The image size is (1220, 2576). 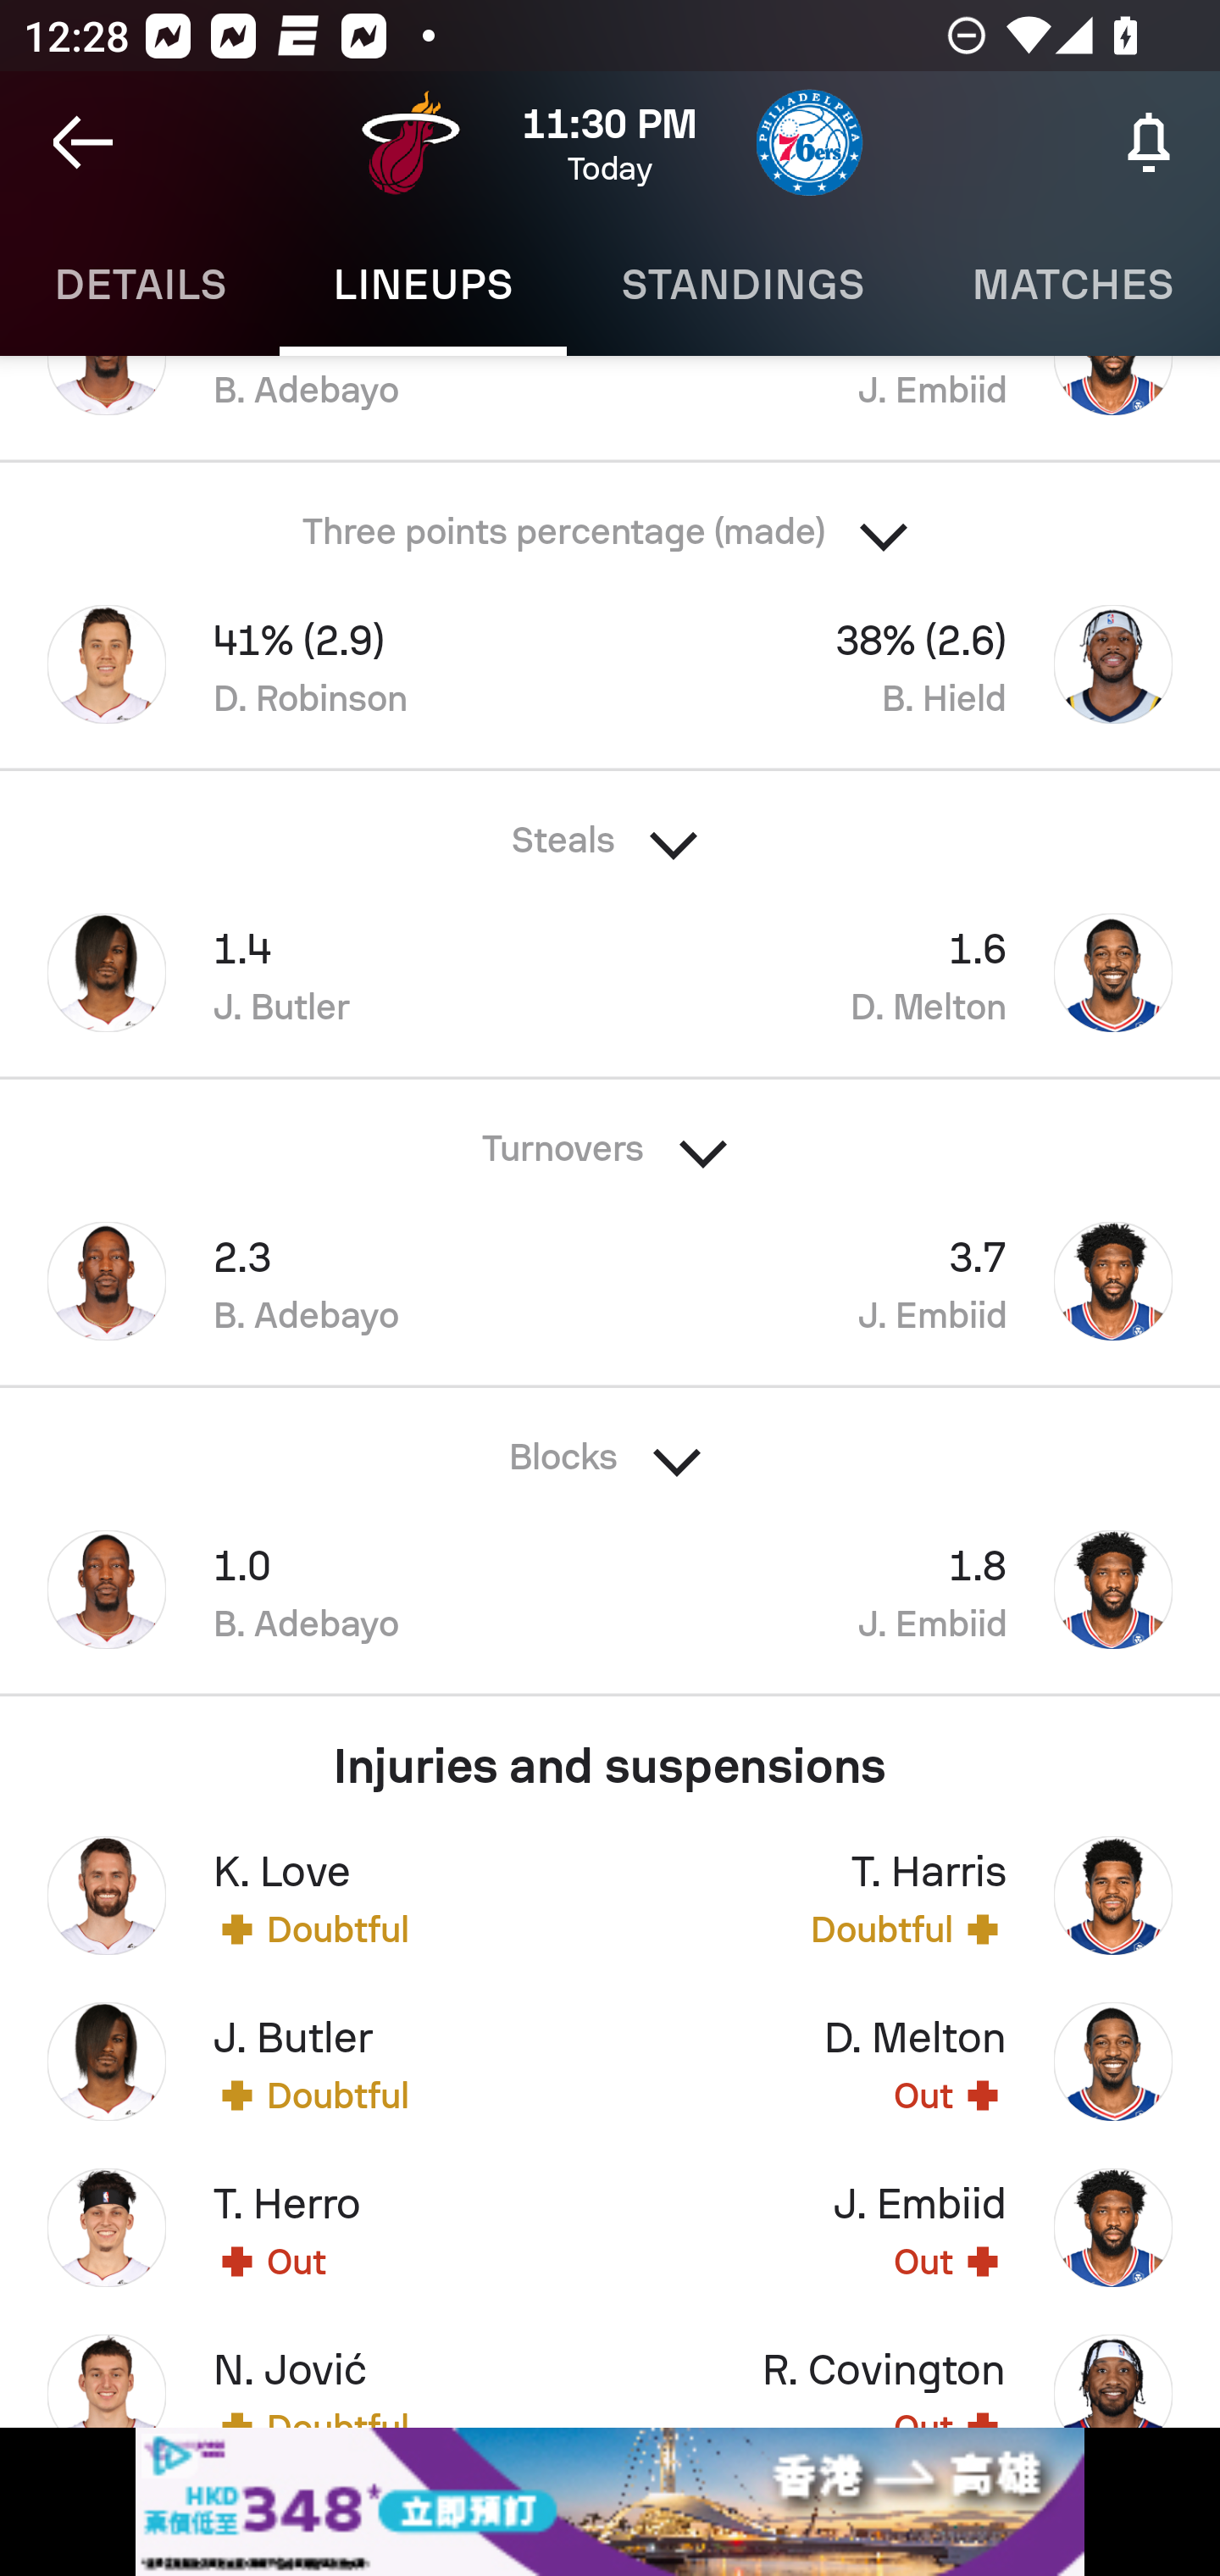 What do you see at coordinates (610, 1138) in the screenshot?
I see `Turnovers` at bounding box center [610, 1138].